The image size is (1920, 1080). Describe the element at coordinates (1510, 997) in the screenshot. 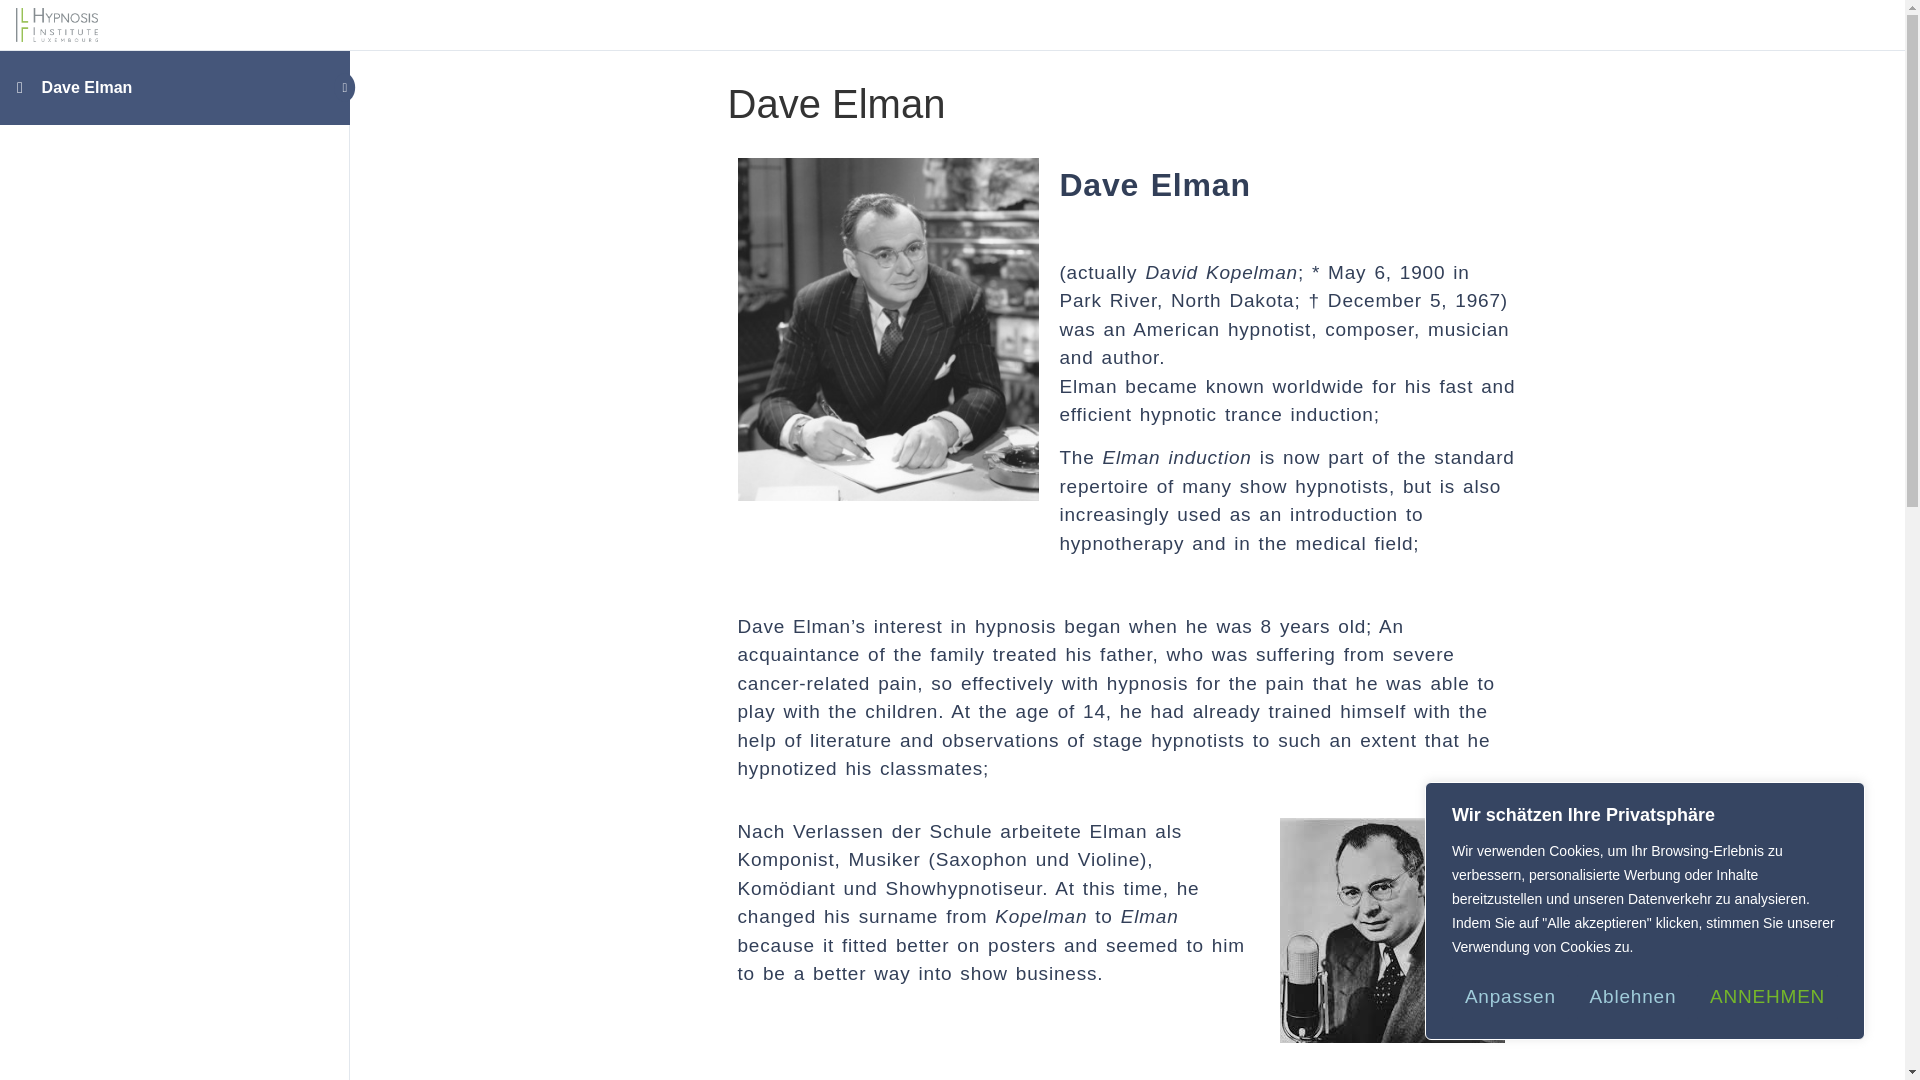

I see `Anpassen` at that location.